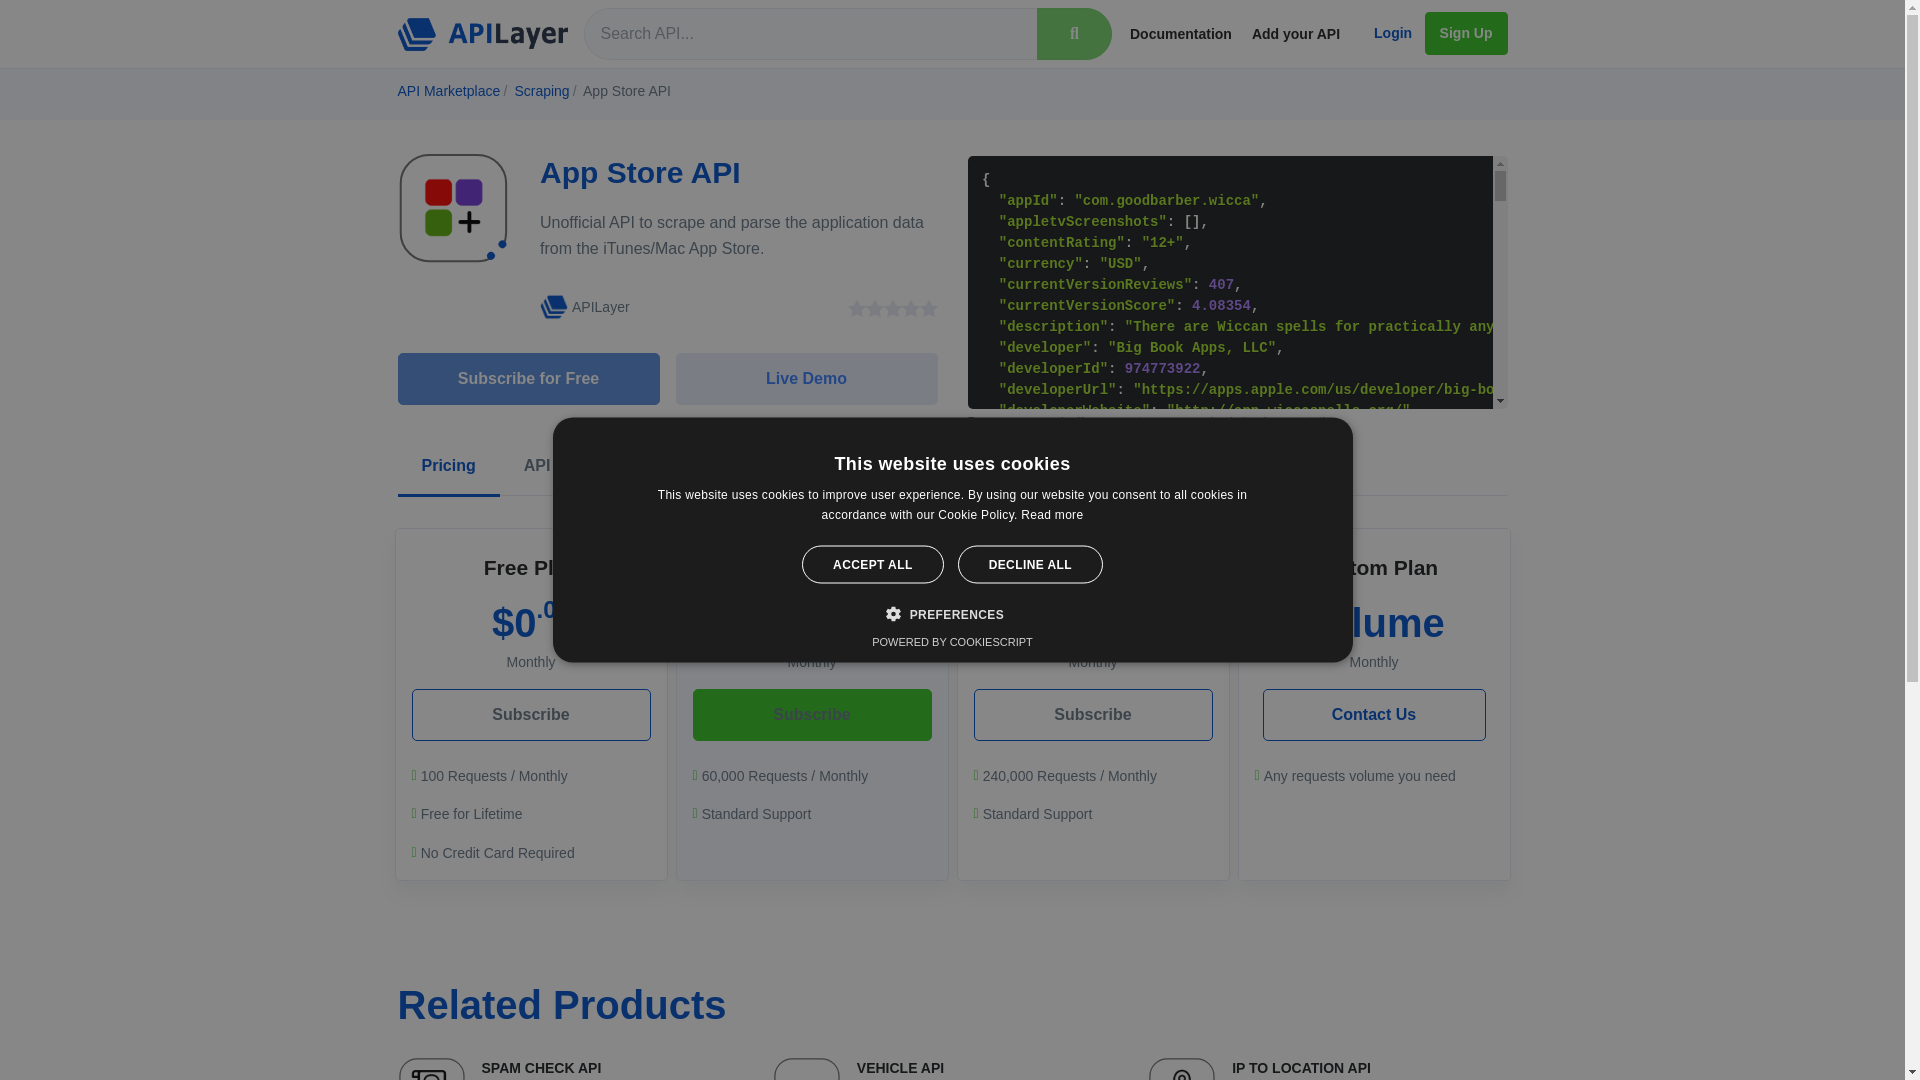  I want to click on Scraping, so click(806, 379).